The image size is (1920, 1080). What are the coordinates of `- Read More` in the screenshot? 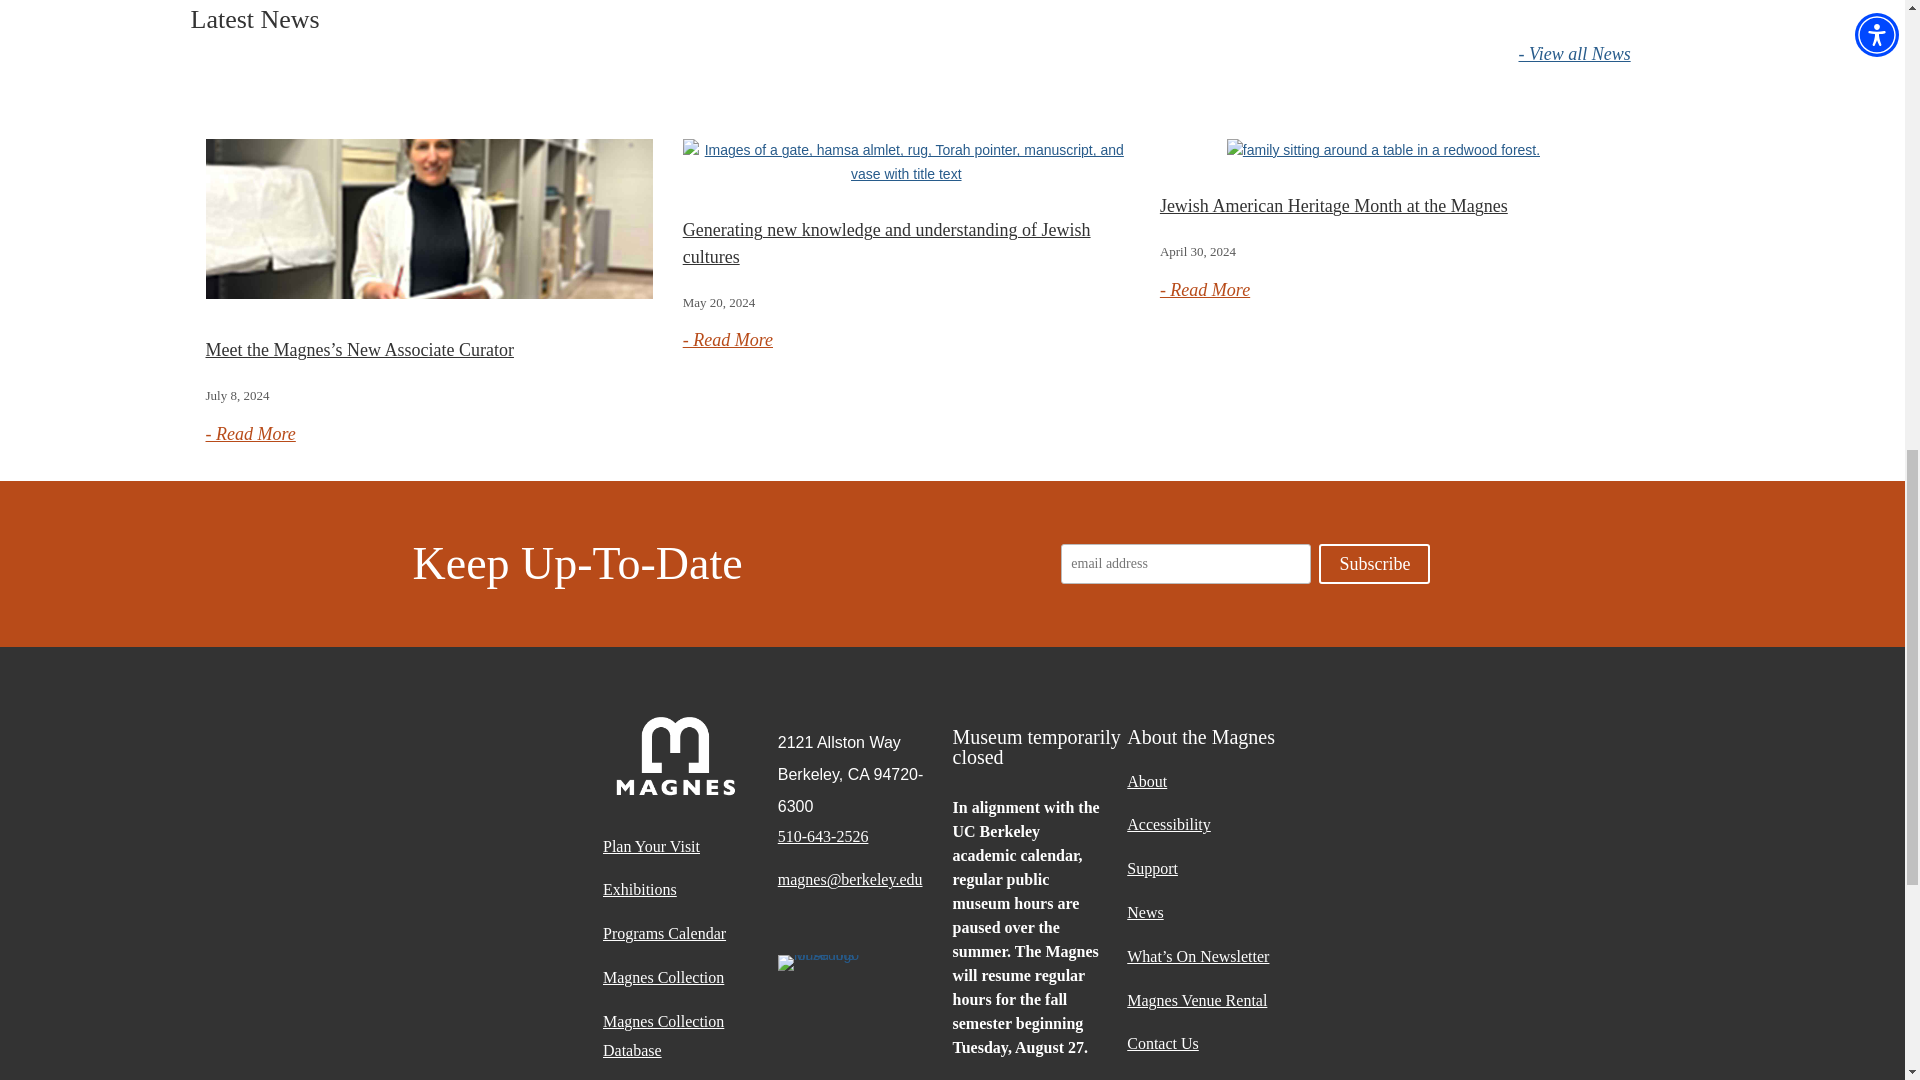 It's located at (250, 434).